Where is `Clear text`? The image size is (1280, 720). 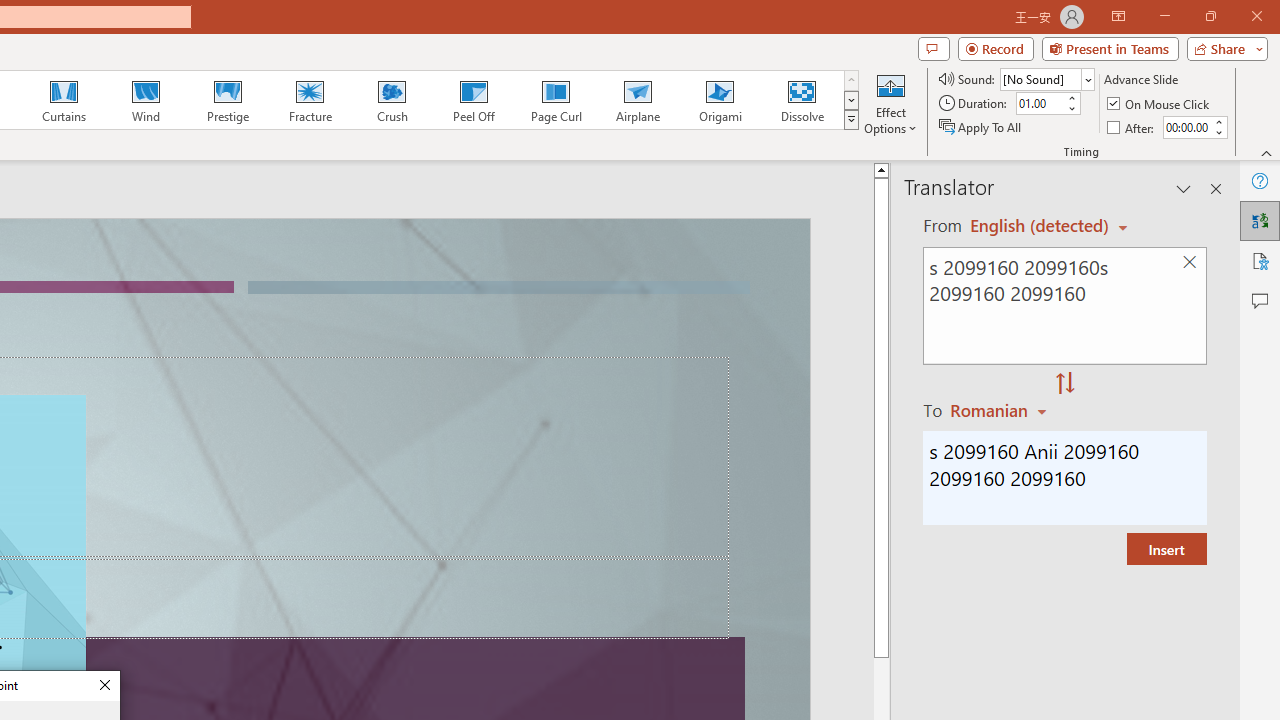 Clear text is located at coordinates (1189, 262).